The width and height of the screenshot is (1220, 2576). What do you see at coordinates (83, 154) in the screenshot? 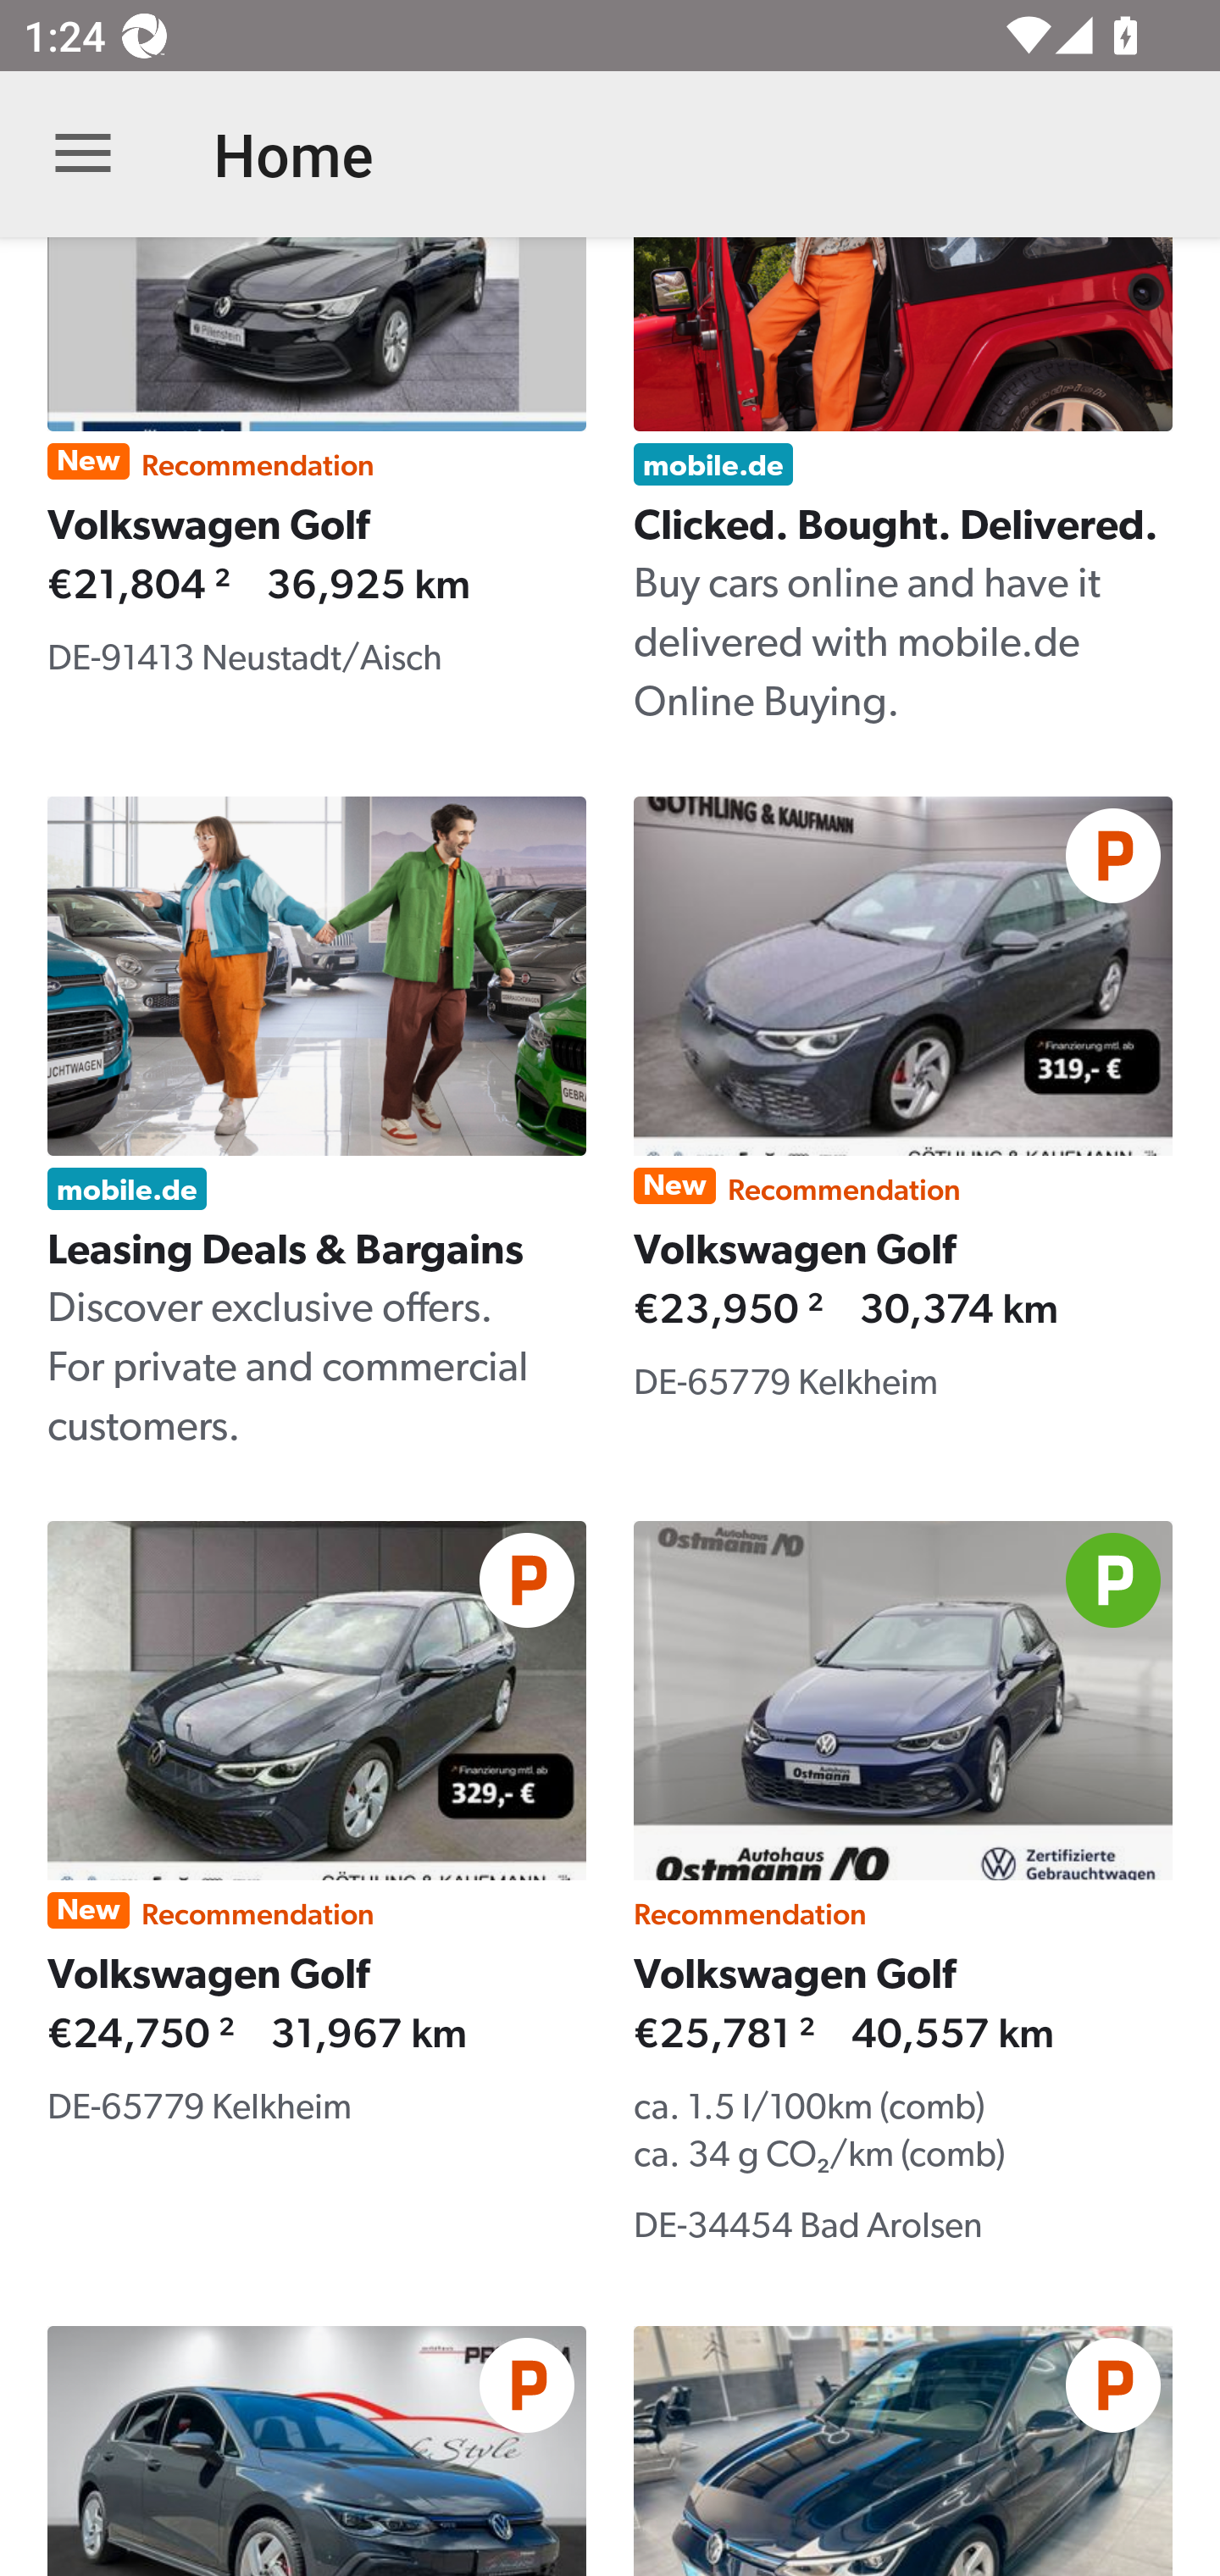
I see `Open navigation bar` at bounding box center [83, 154].